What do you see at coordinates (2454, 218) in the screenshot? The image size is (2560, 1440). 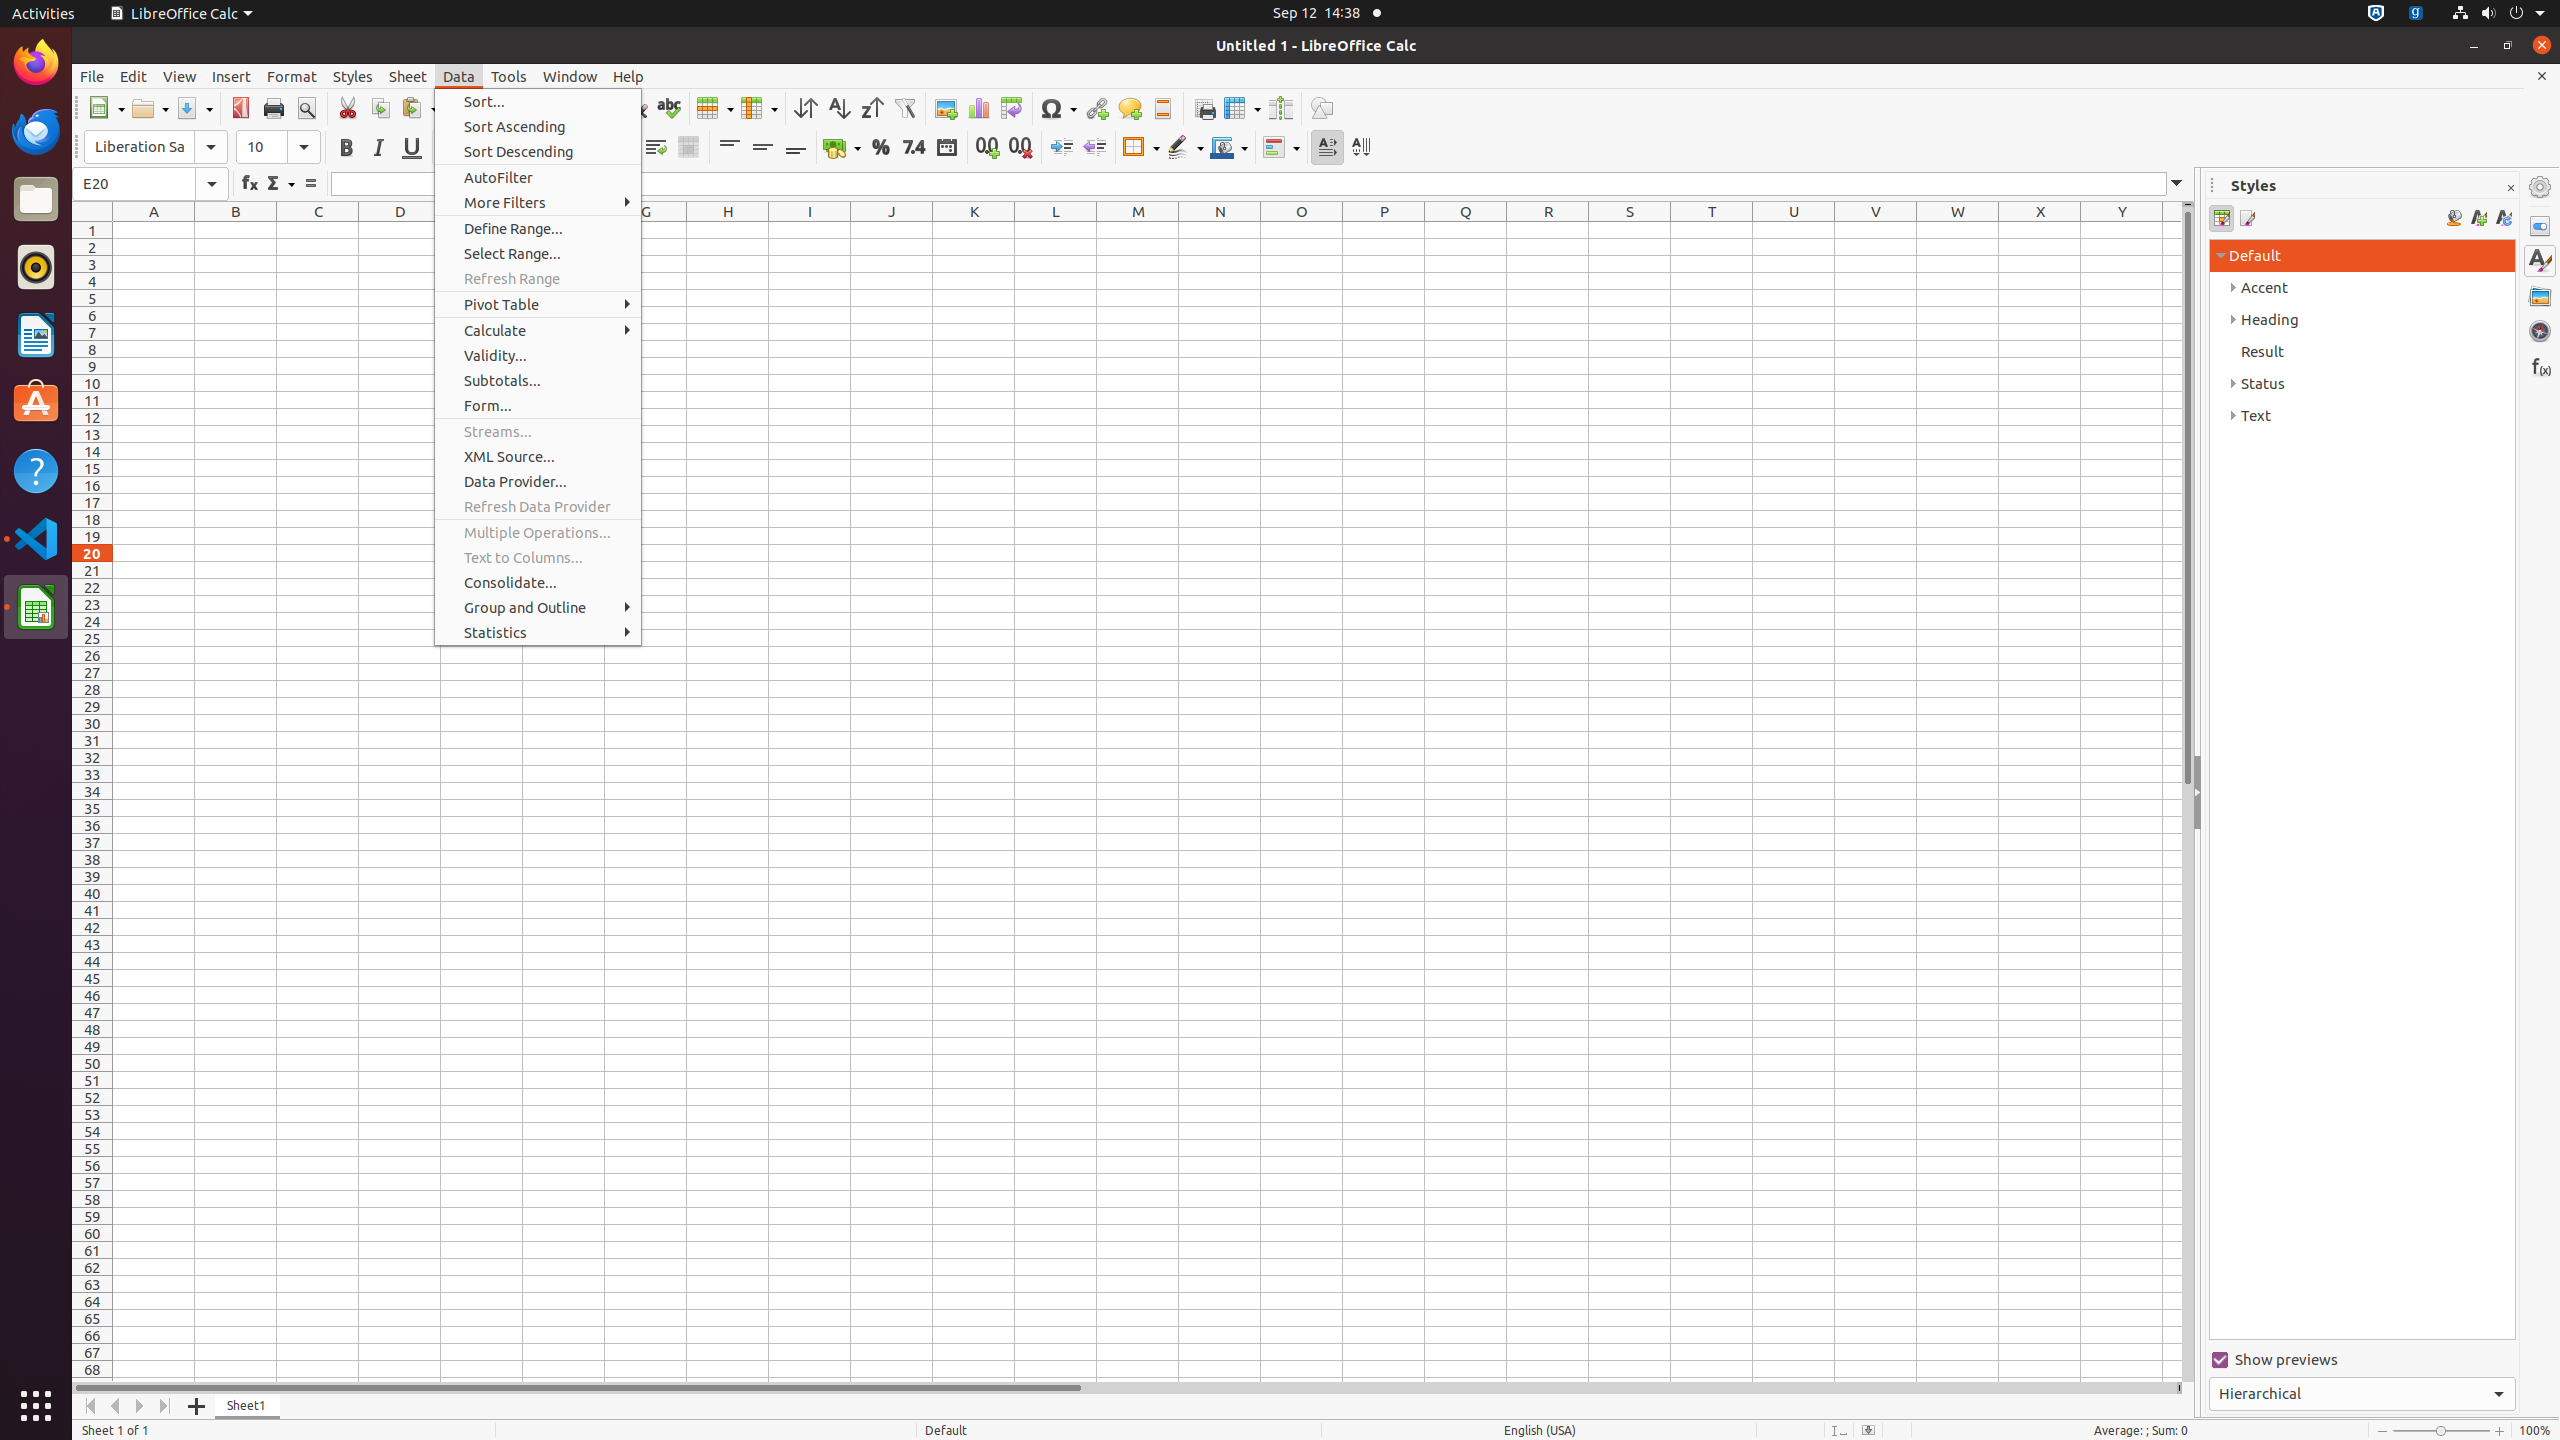 I see `Fill Format Mode` at bounding box center [2454, 218].